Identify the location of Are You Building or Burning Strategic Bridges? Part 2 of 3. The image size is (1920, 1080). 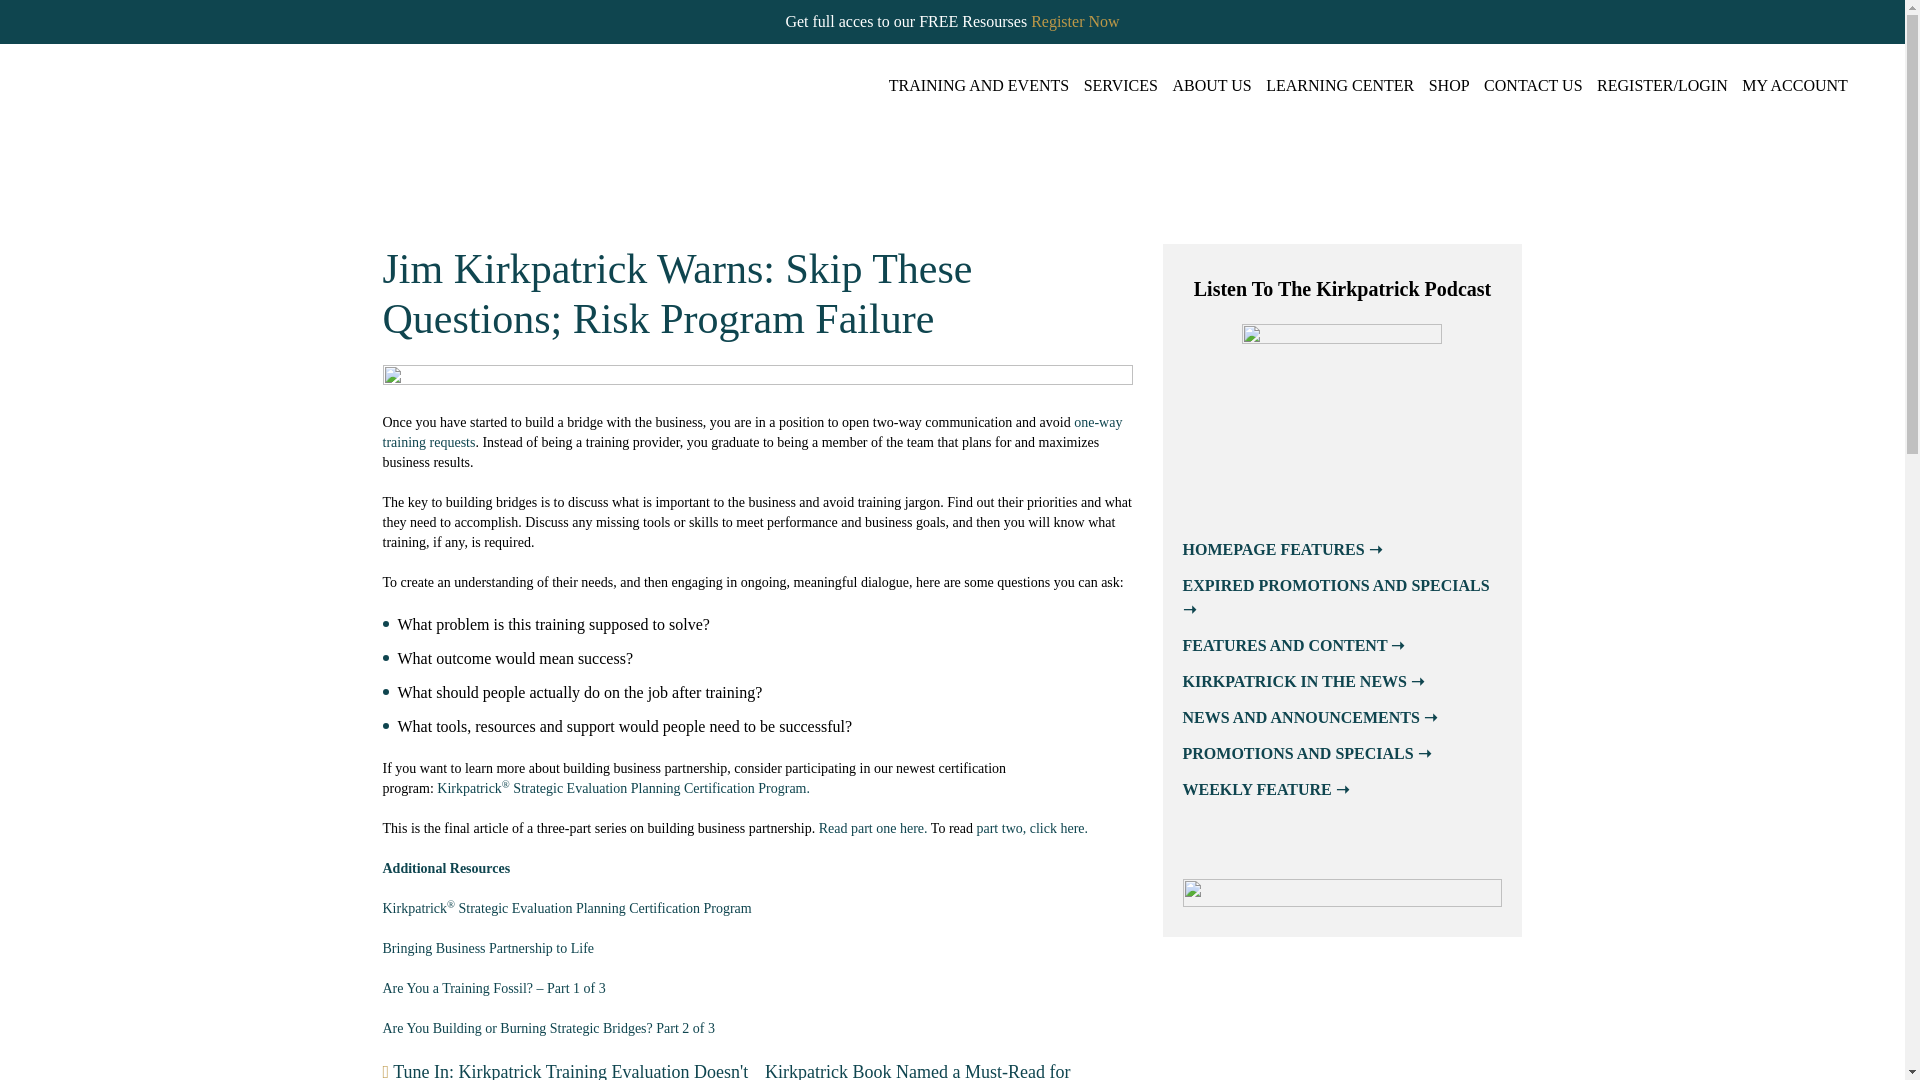
(548, 1028).